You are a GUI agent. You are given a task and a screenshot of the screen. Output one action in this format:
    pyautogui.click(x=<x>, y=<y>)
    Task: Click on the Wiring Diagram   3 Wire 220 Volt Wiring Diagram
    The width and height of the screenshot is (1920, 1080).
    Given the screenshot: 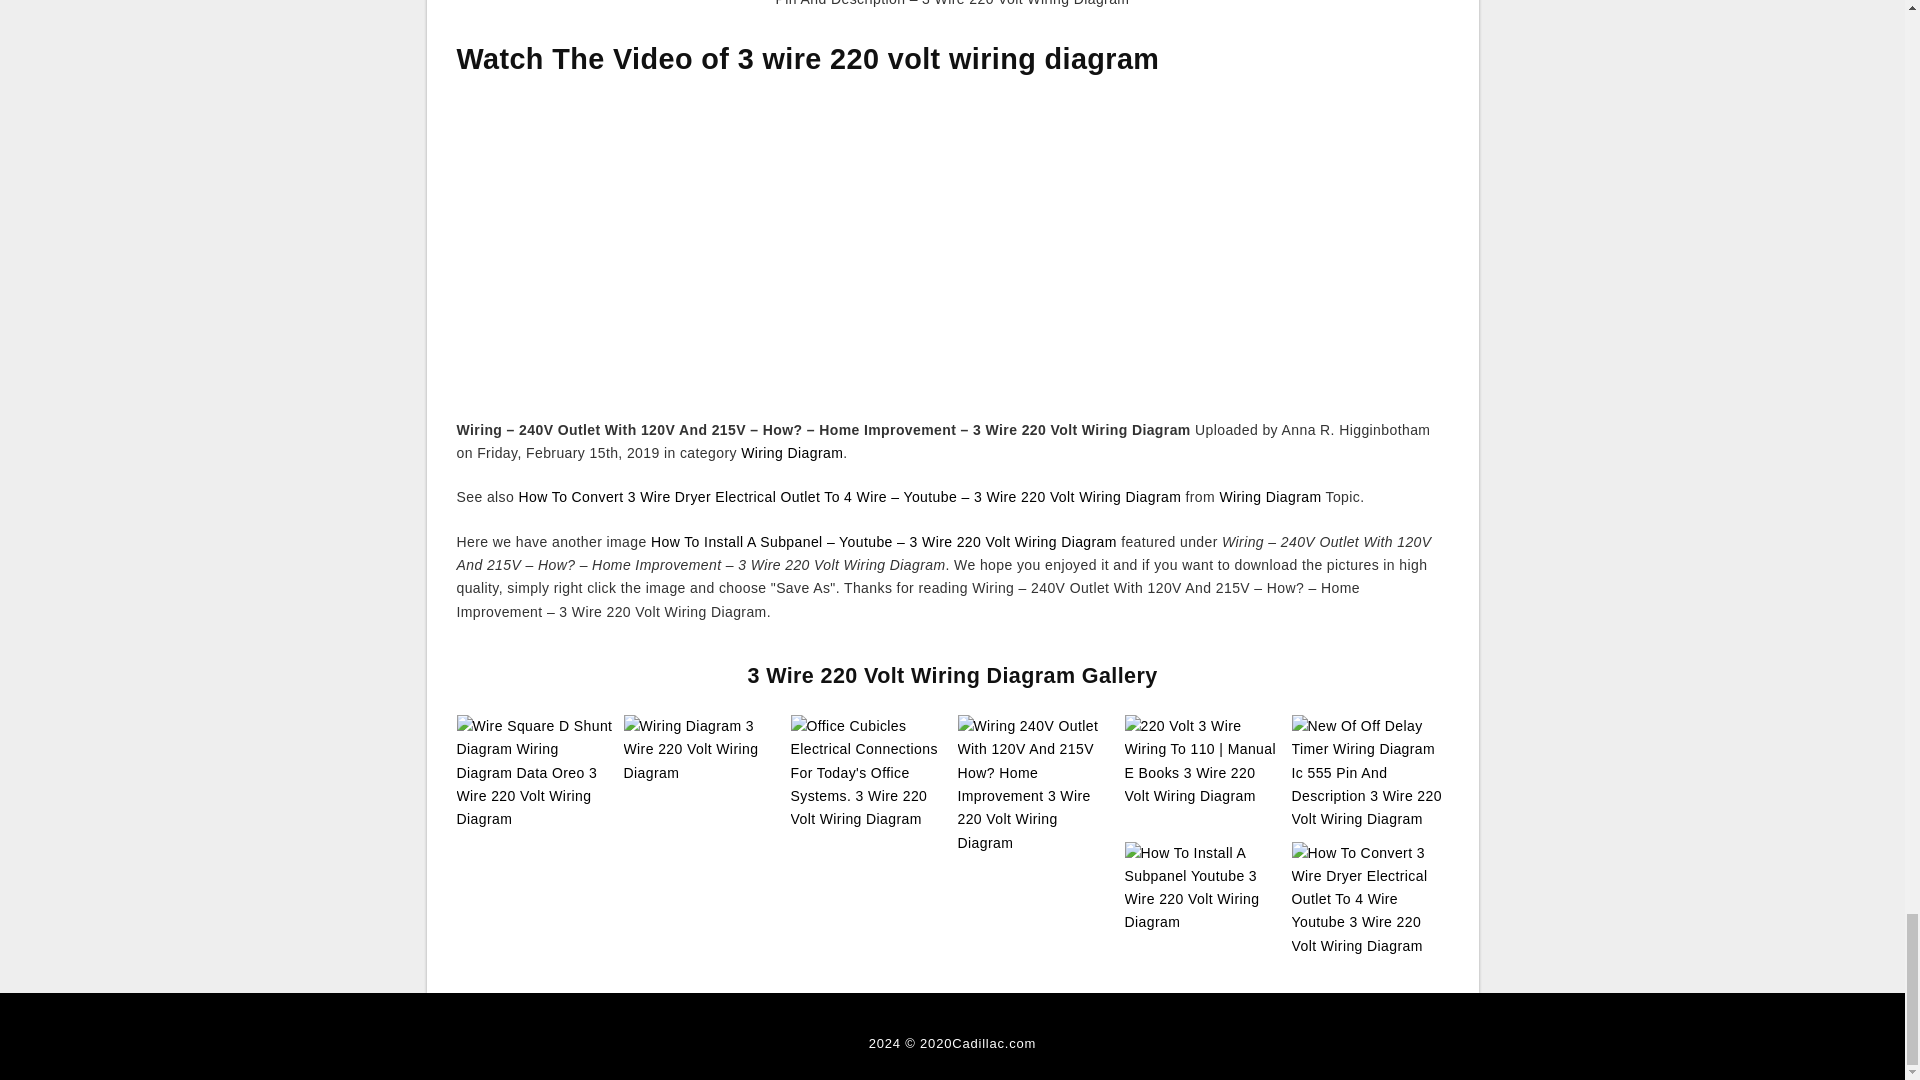 What is the action you would take?
    pyautogui.click(x=702, y=748)
    